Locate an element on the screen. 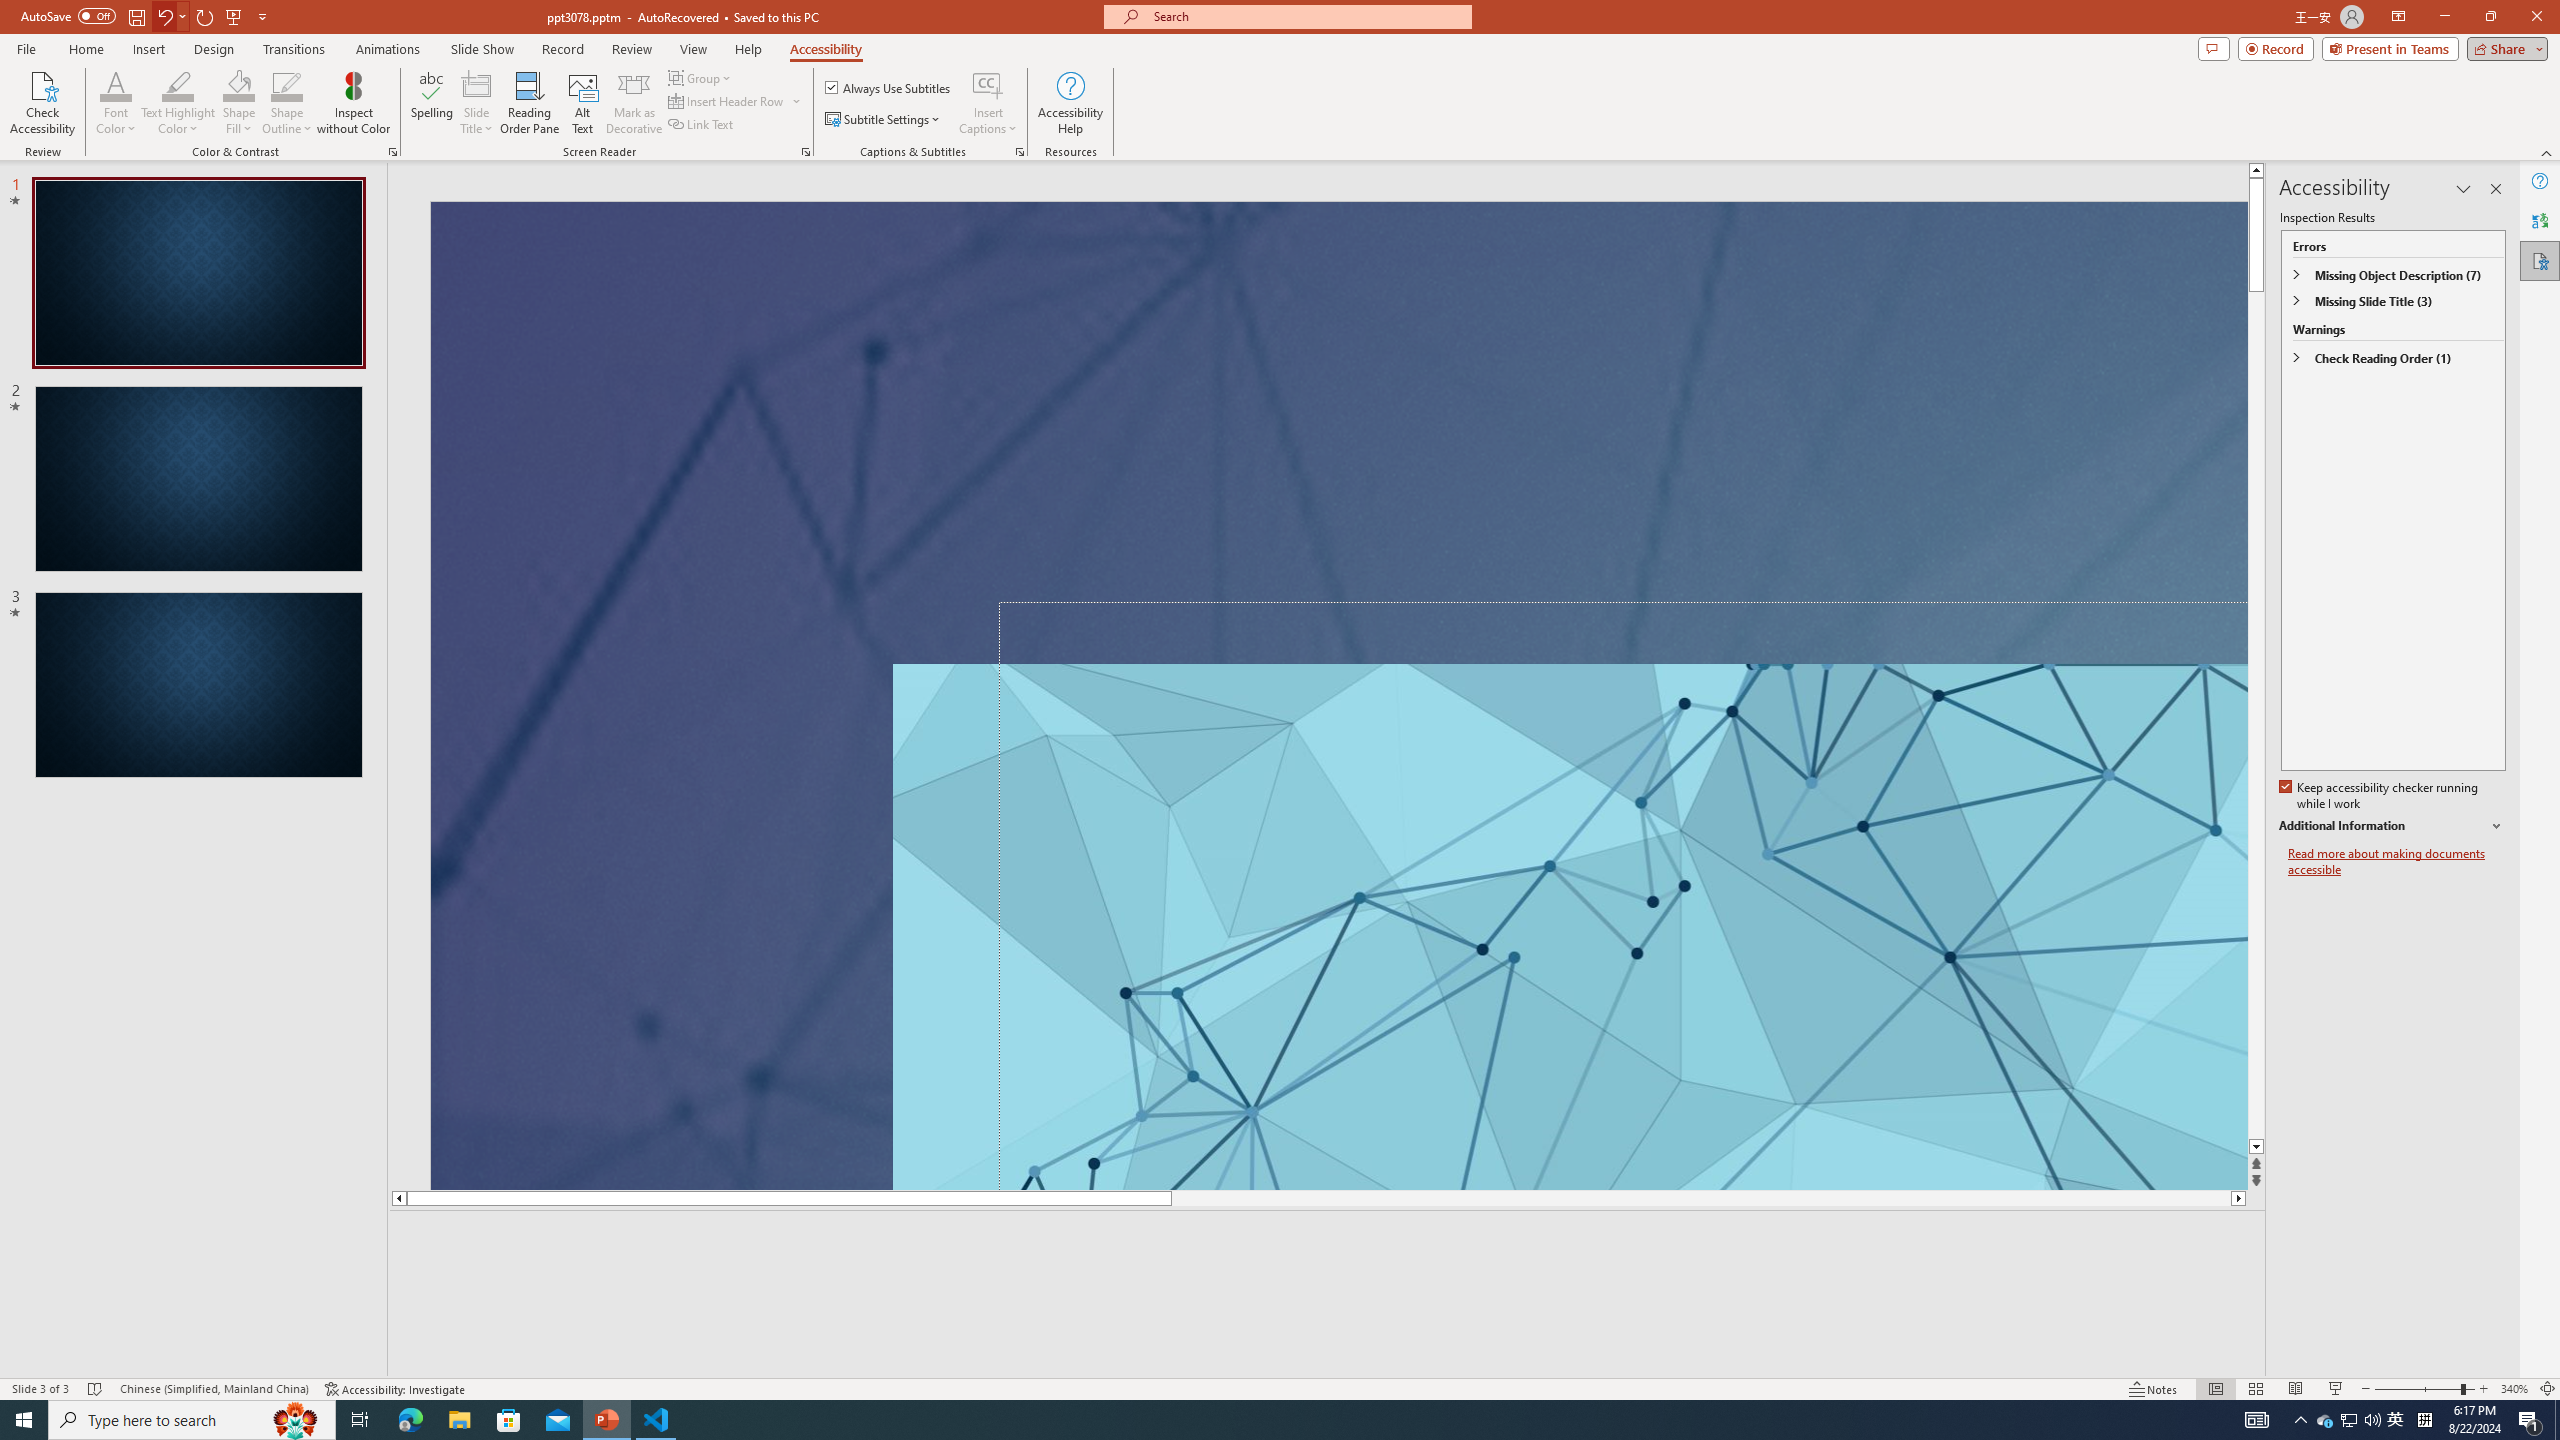  Insert Captions is located at coordinates (988, 103).